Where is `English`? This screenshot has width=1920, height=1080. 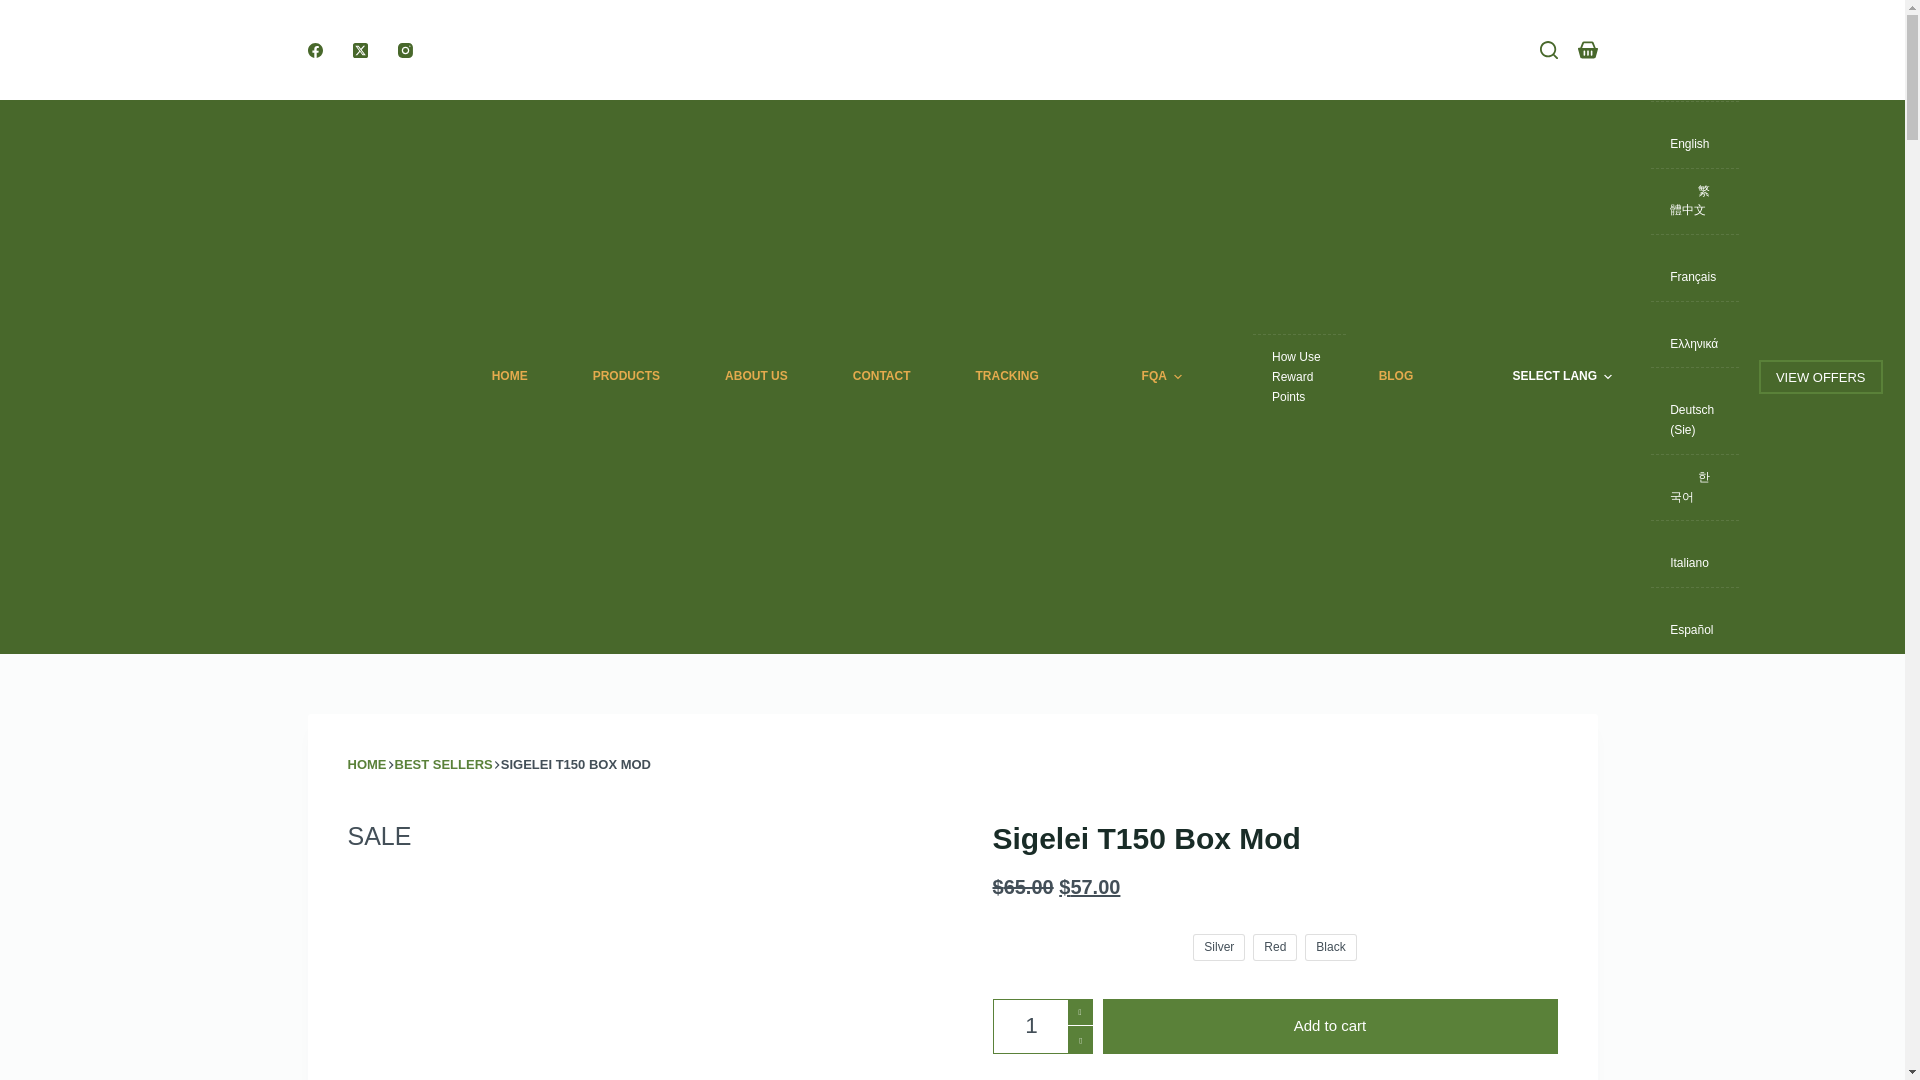 English is located at coordinates (1684, 122).